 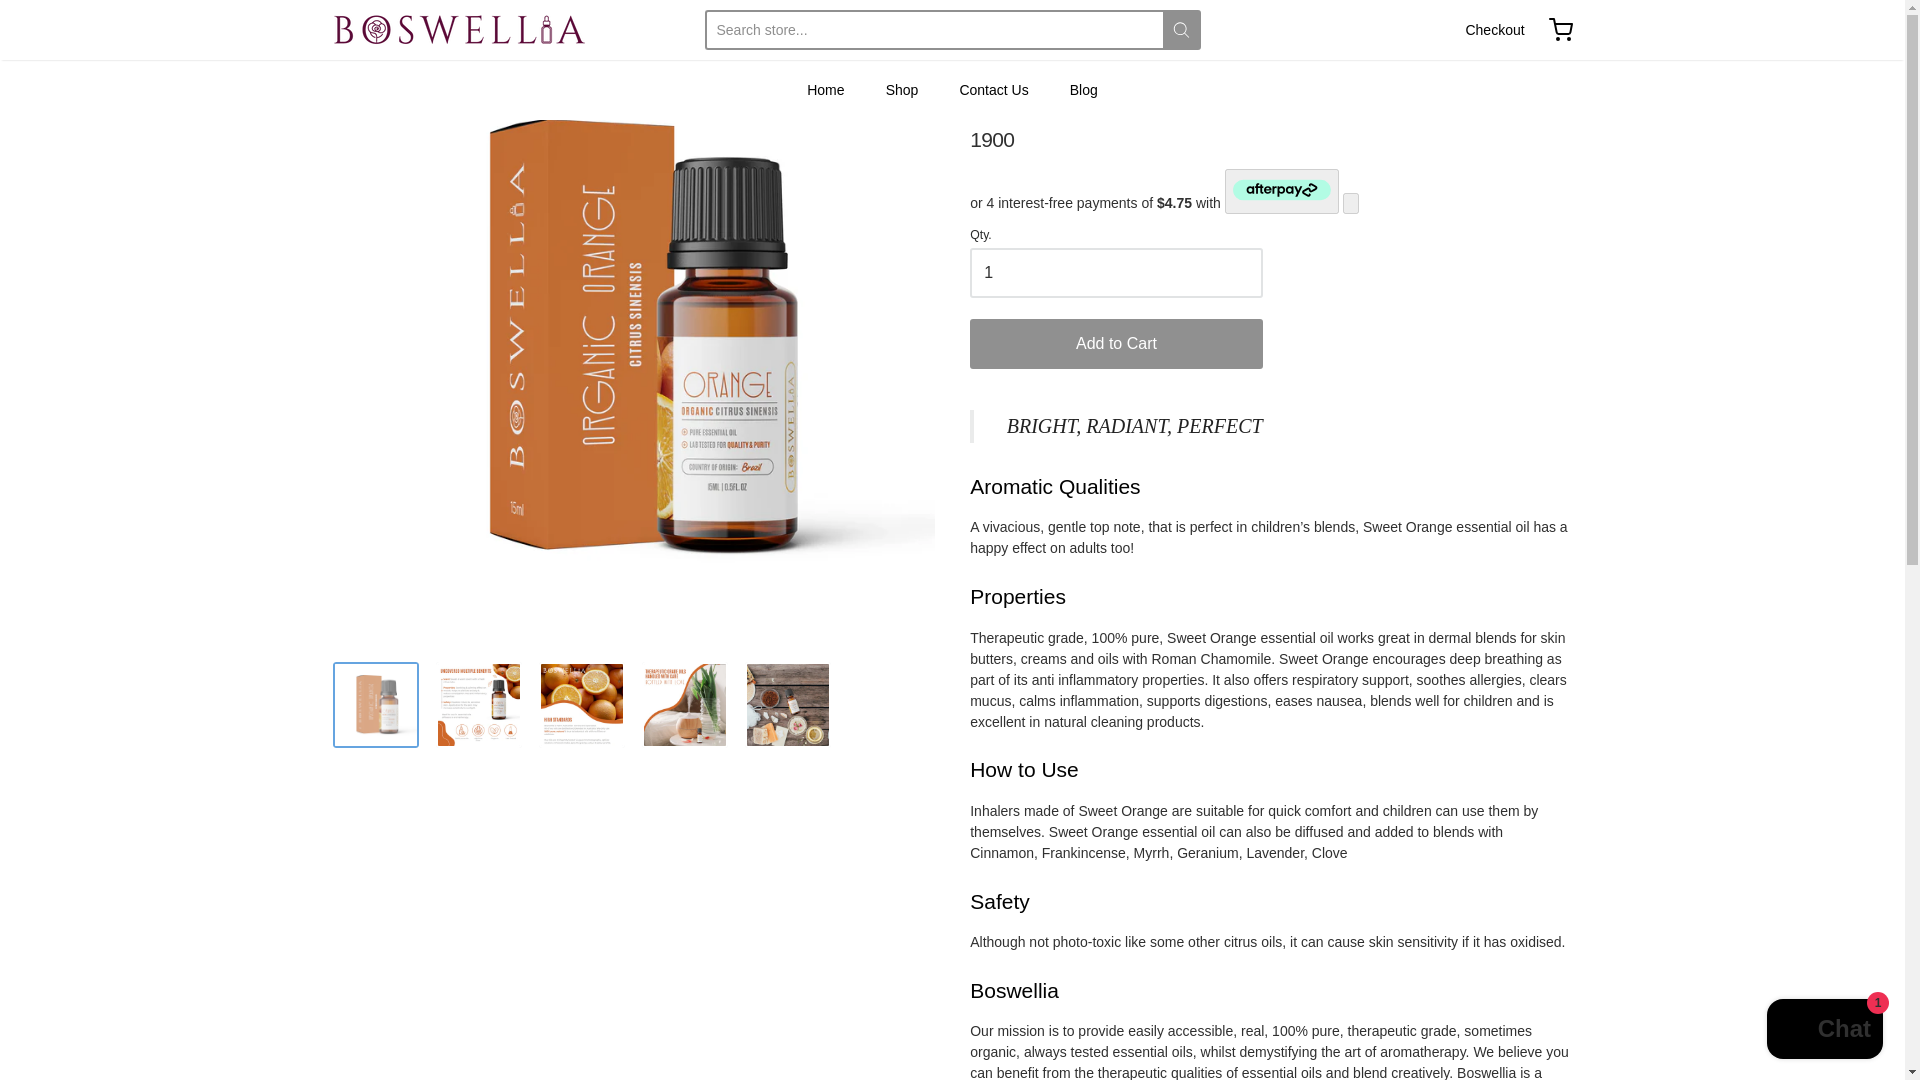 What do you see at coordinates (1116, 273) in the screenshot?
I see `1` at bounding box center [1116, 273].